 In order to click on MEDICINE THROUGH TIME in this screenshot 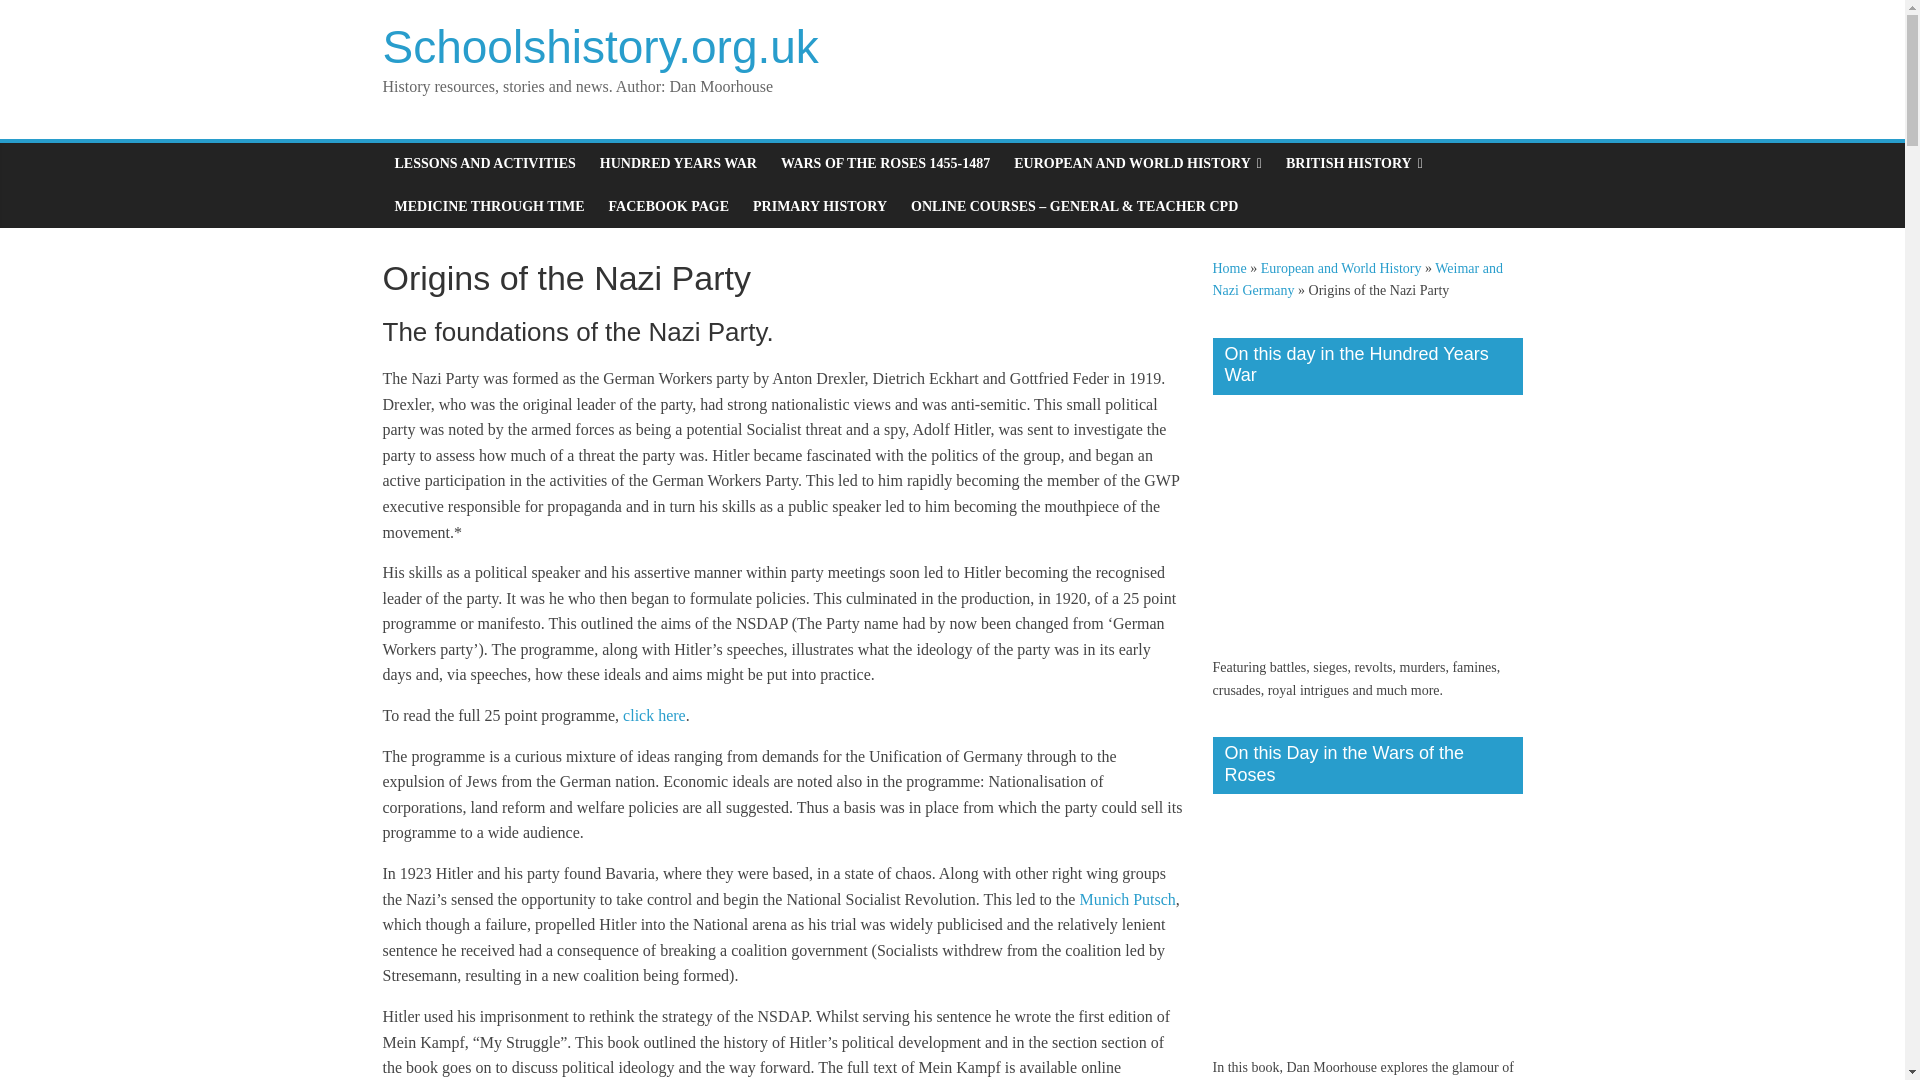, I will do `click(488, 206)`.